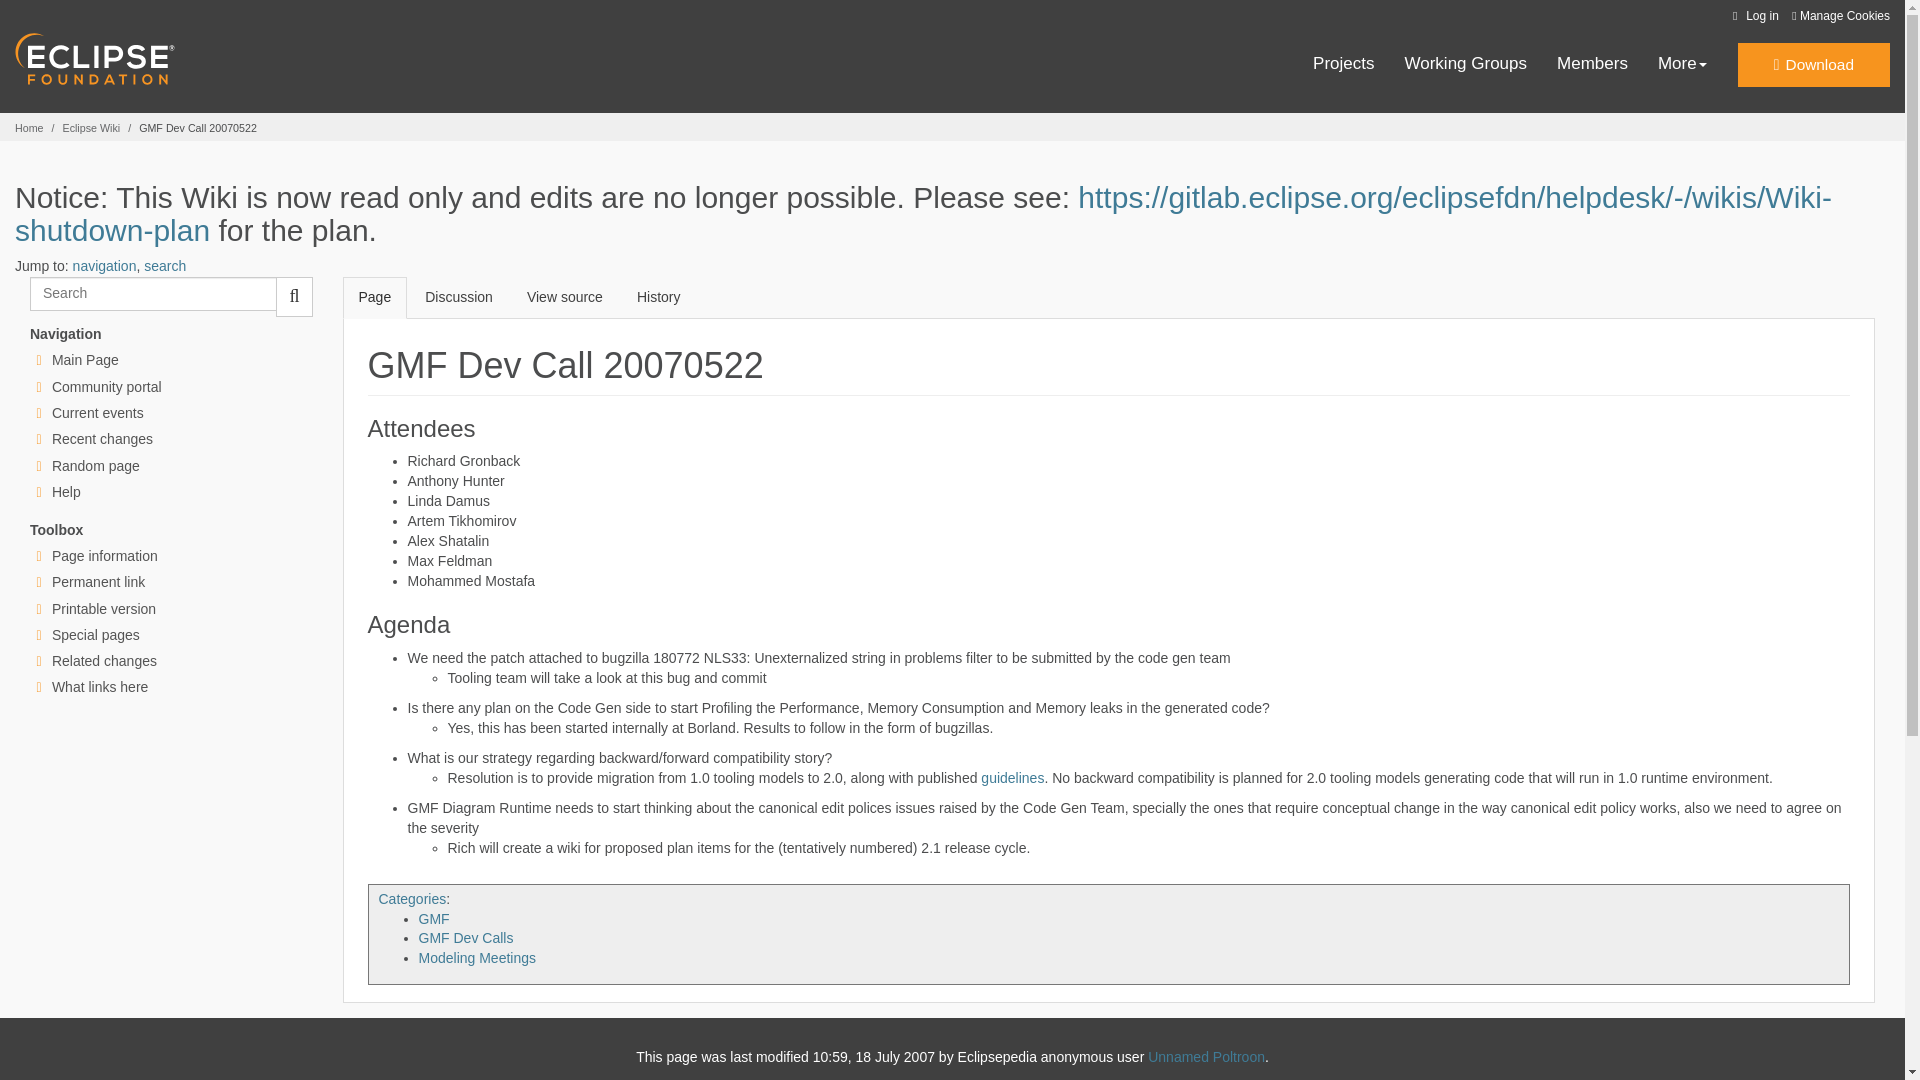 The image size is (1920, 1080). I want to click on Working Groups, so click(1466, 64).